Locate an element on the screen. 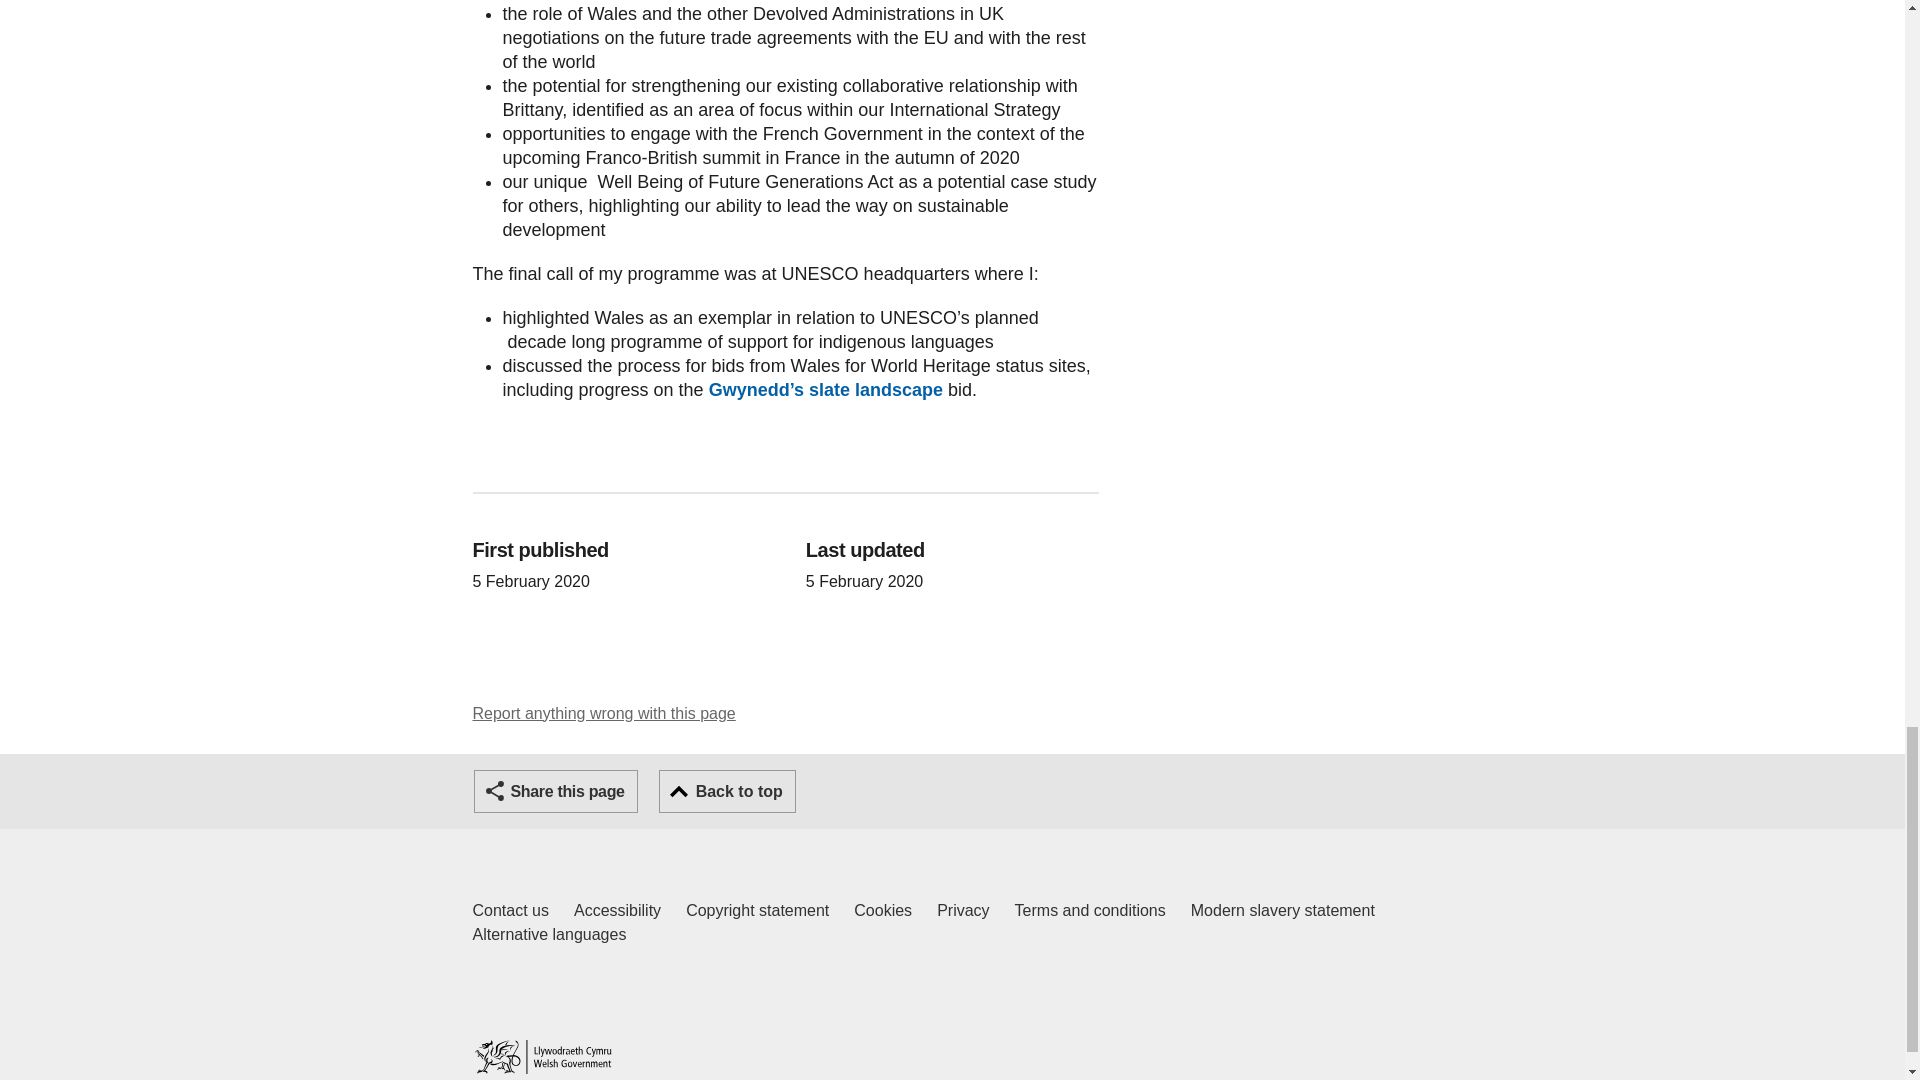 This screenshot has height=1080, width=1920. Privacy is located at coordinates (548, 935).